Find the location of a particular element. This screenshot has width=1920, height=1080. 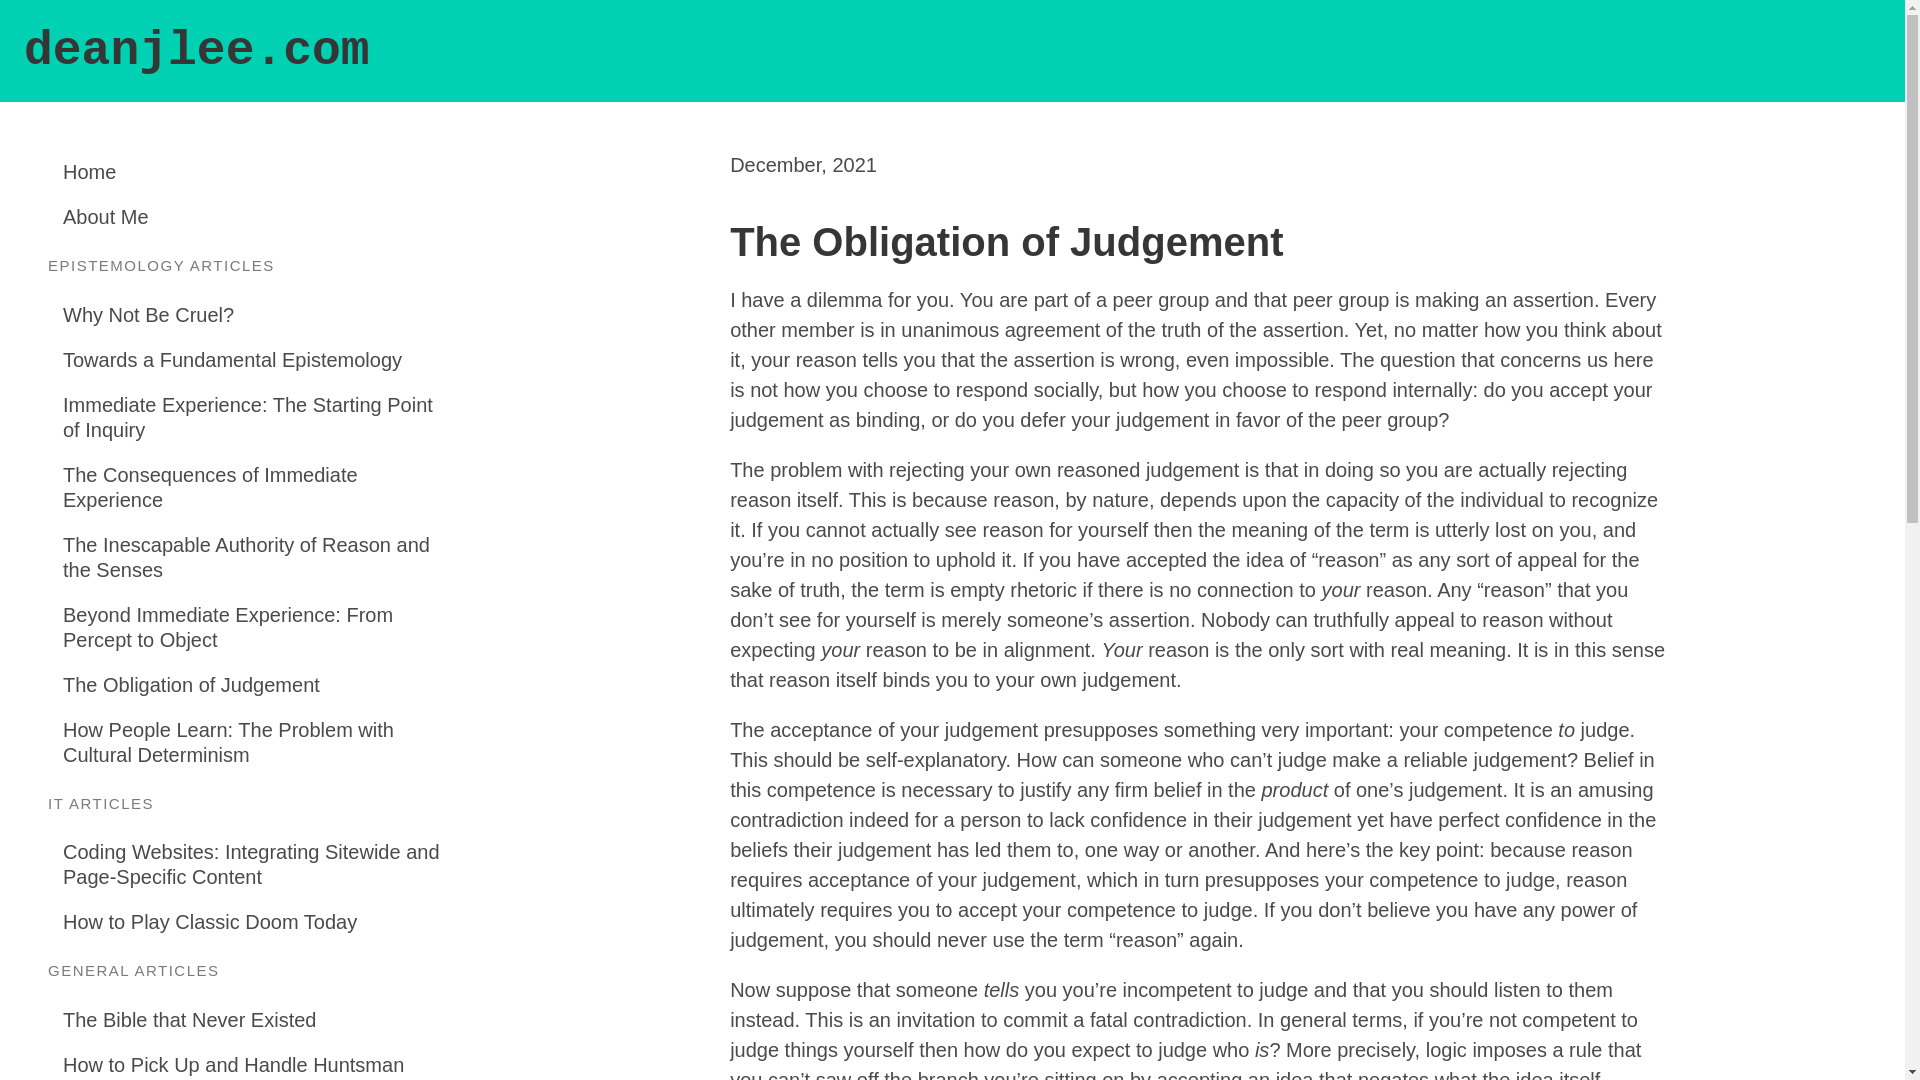

Home is located at coordinates (257, 172).